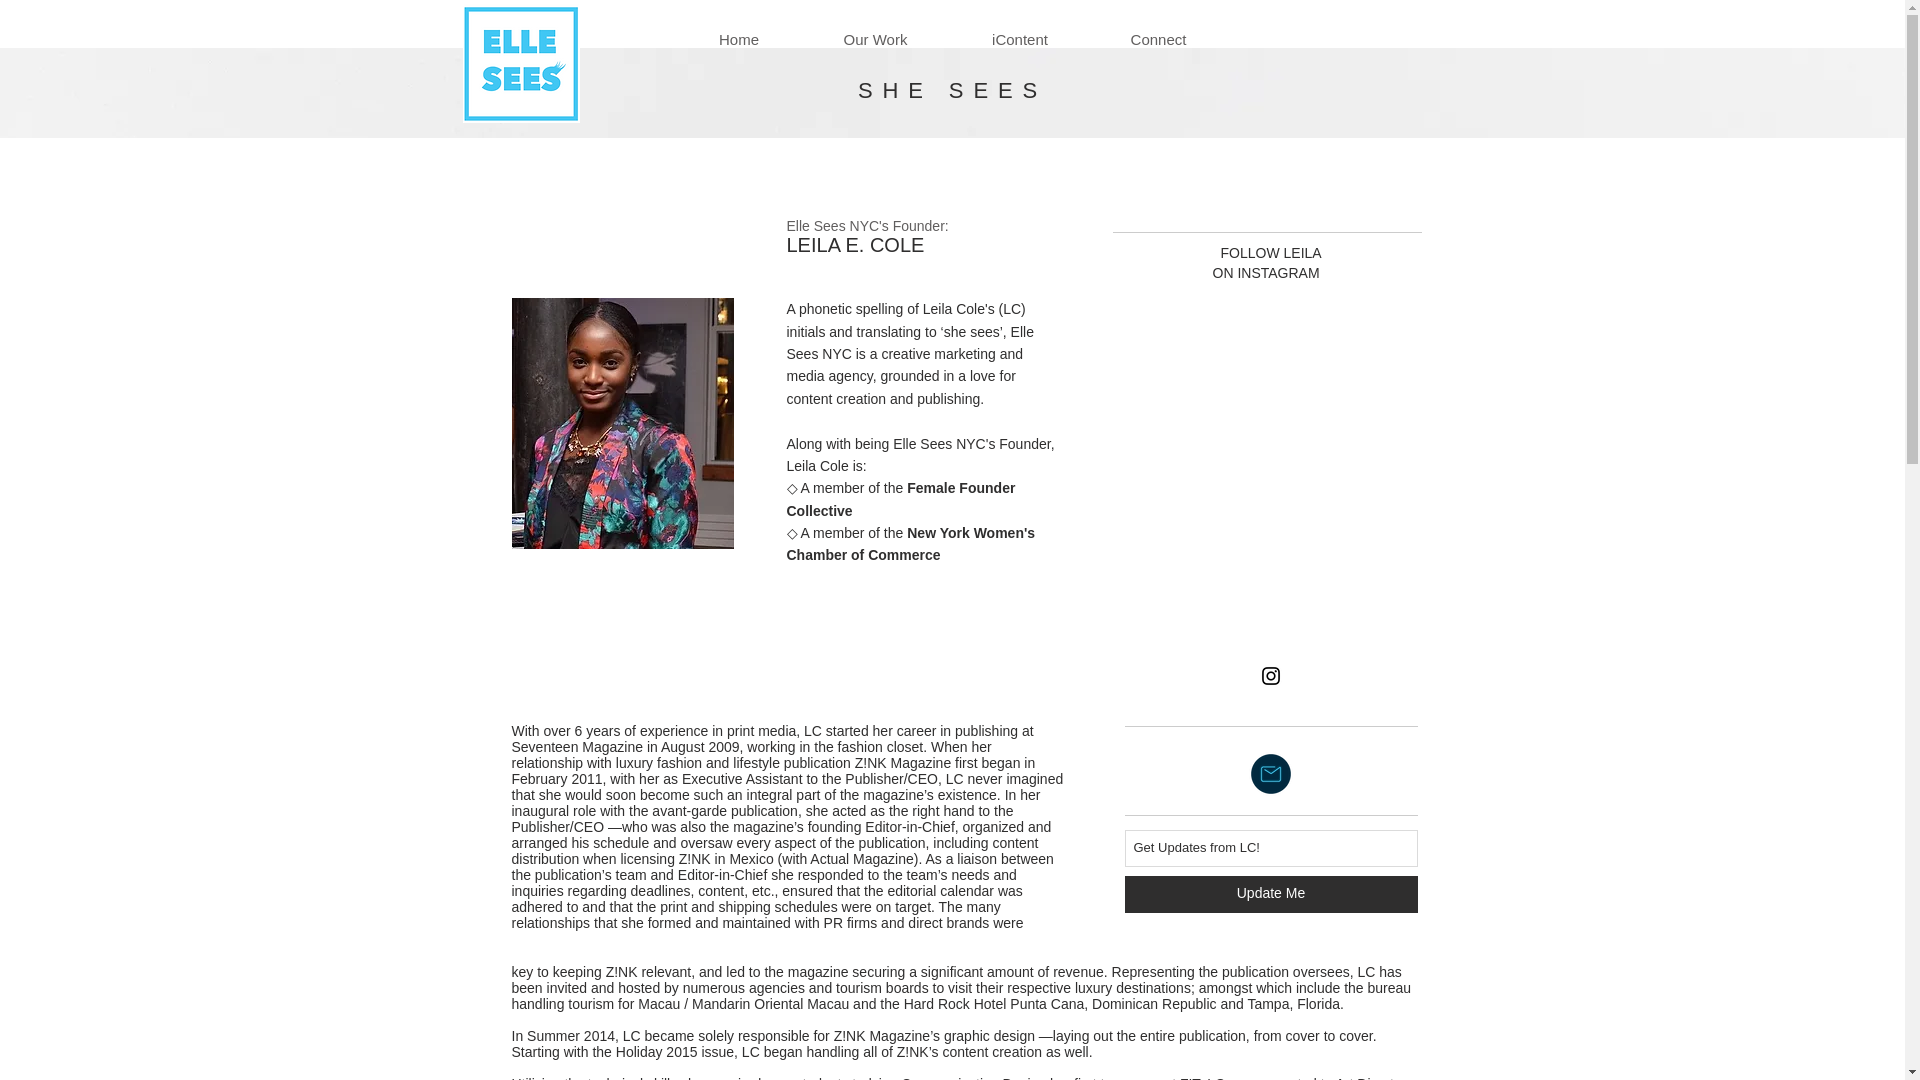 The image size is (1920, 1080). What do you see at coordinates (738, 40) in the screenshot?
I see `Home` at bounding box center [738, 40].